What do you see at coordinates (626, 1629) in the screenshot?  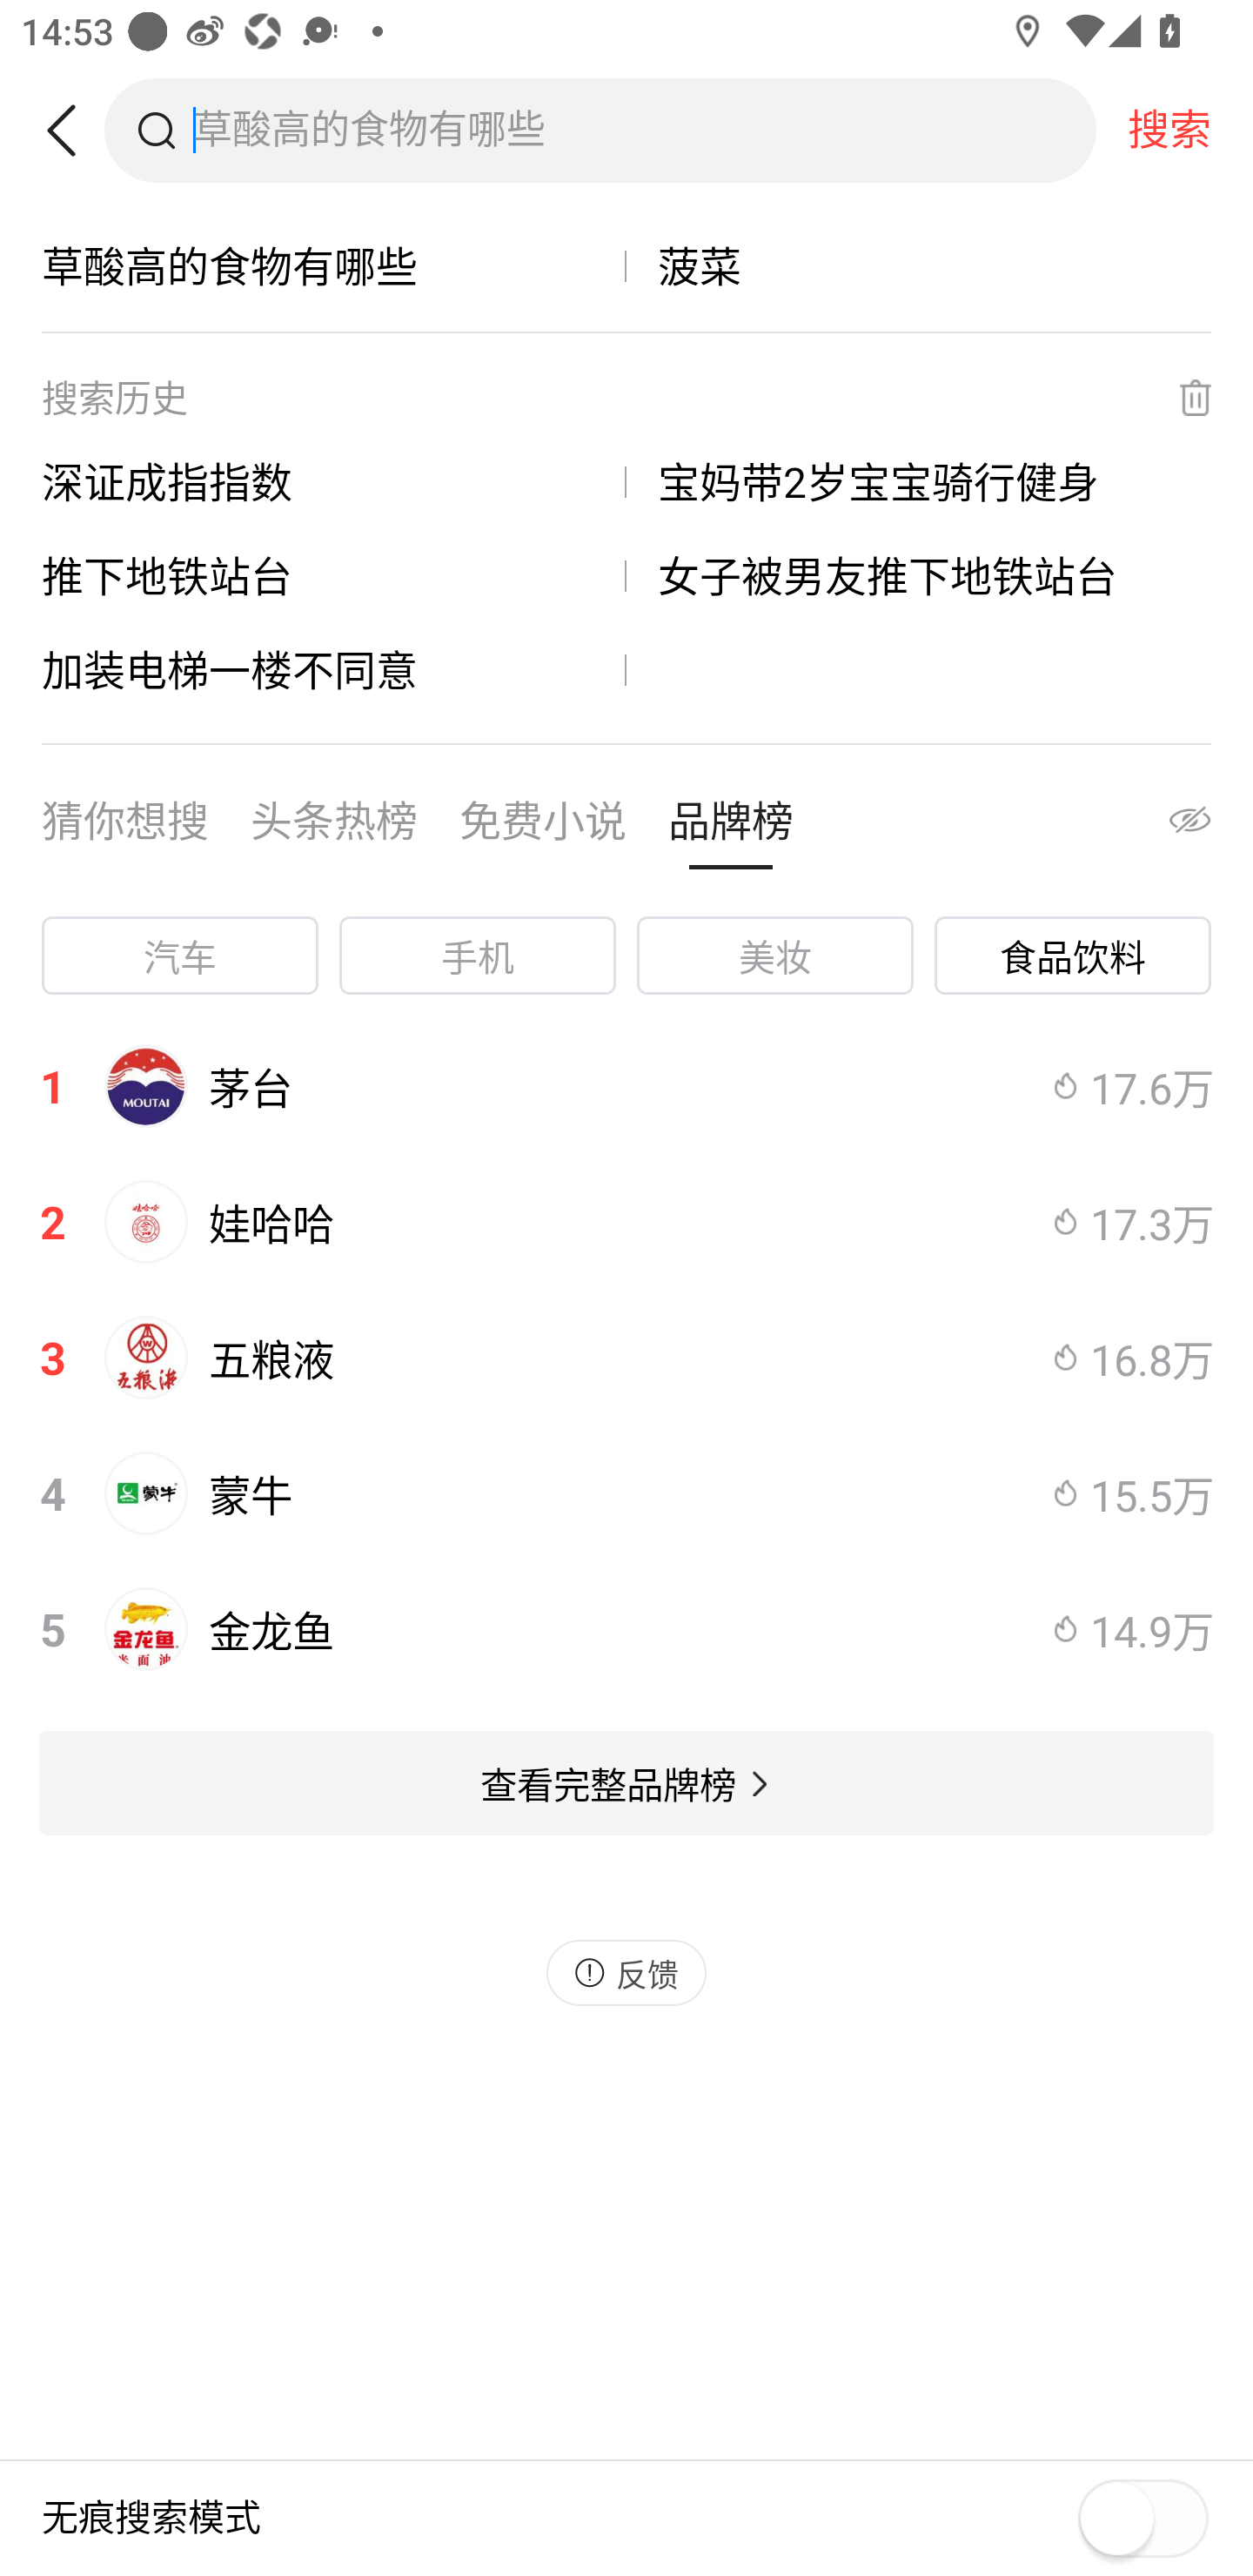 I see `5,金龙鱼热度值,14.9万` at bounding box center [626, 1629].